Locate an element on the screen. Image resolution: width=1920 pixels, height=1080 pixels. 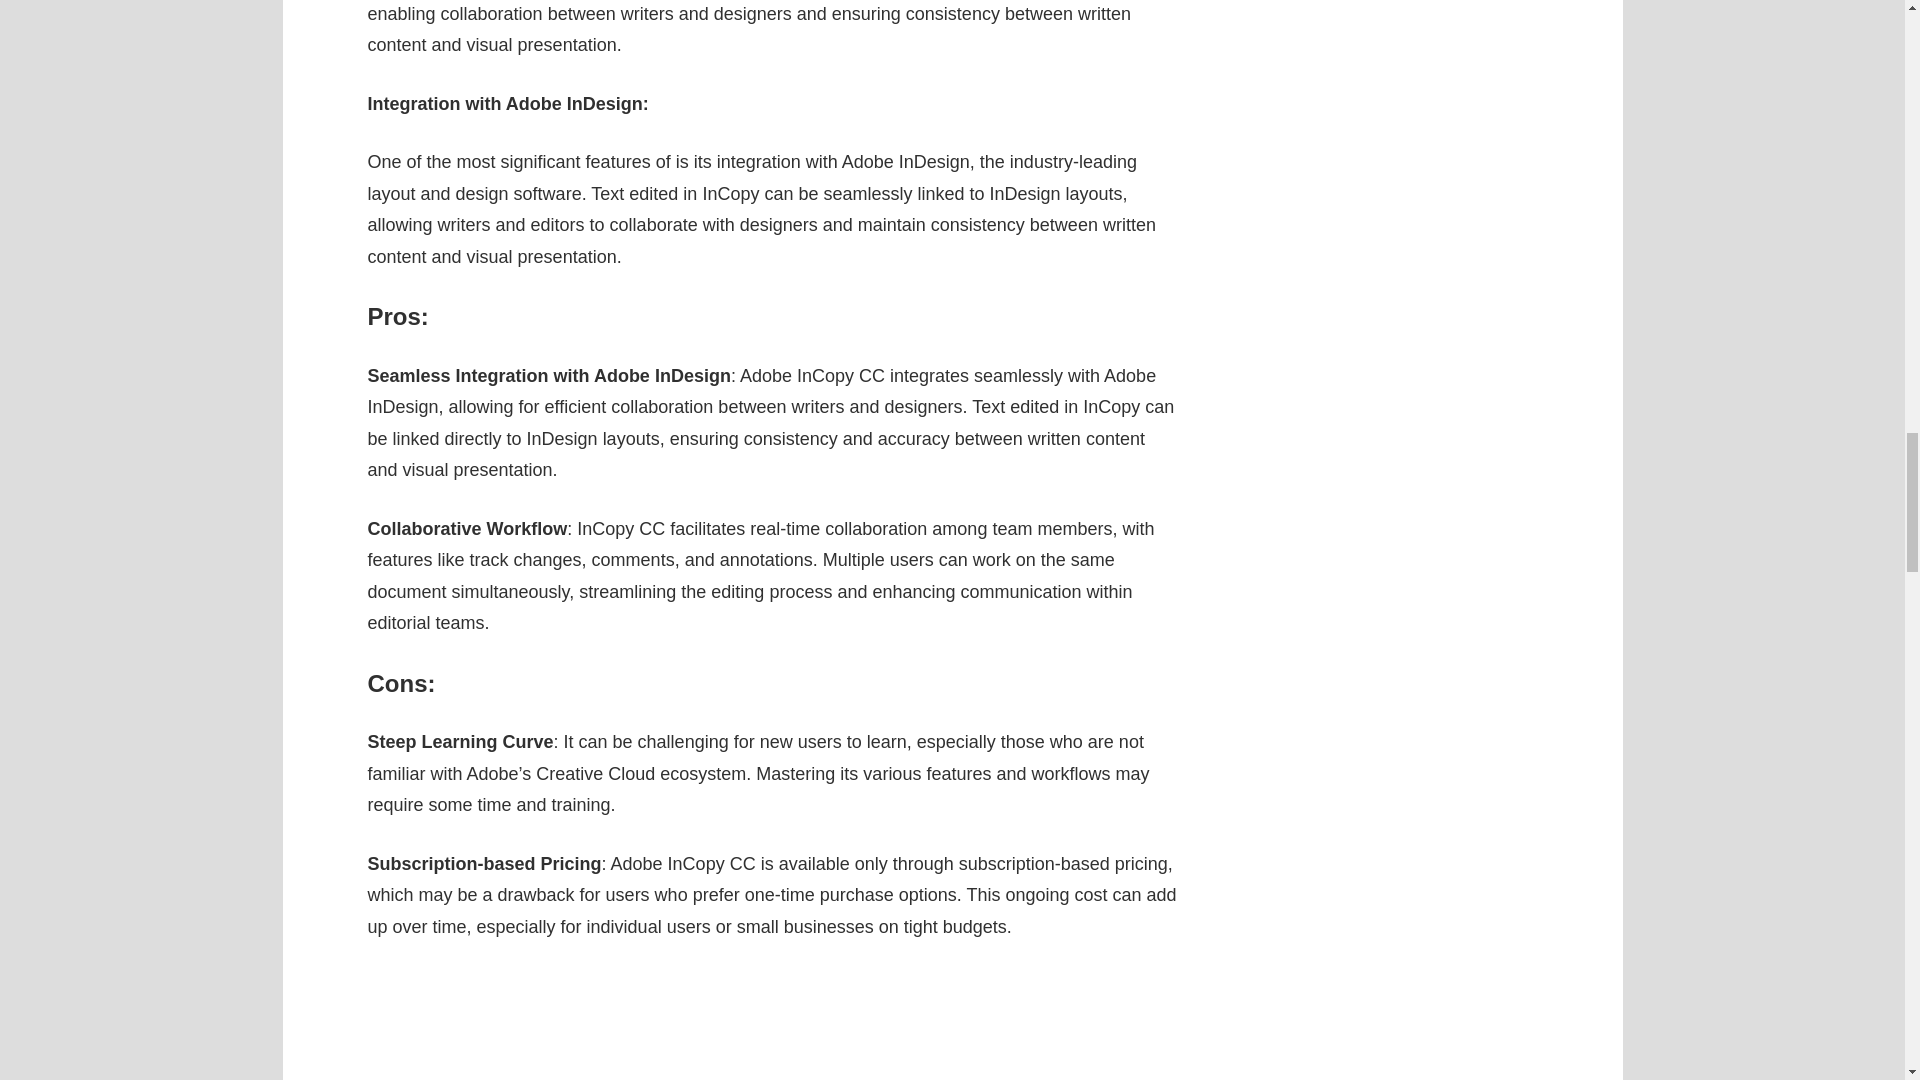
Adobe InCopy CC  is located at coordinates (772, 1024).